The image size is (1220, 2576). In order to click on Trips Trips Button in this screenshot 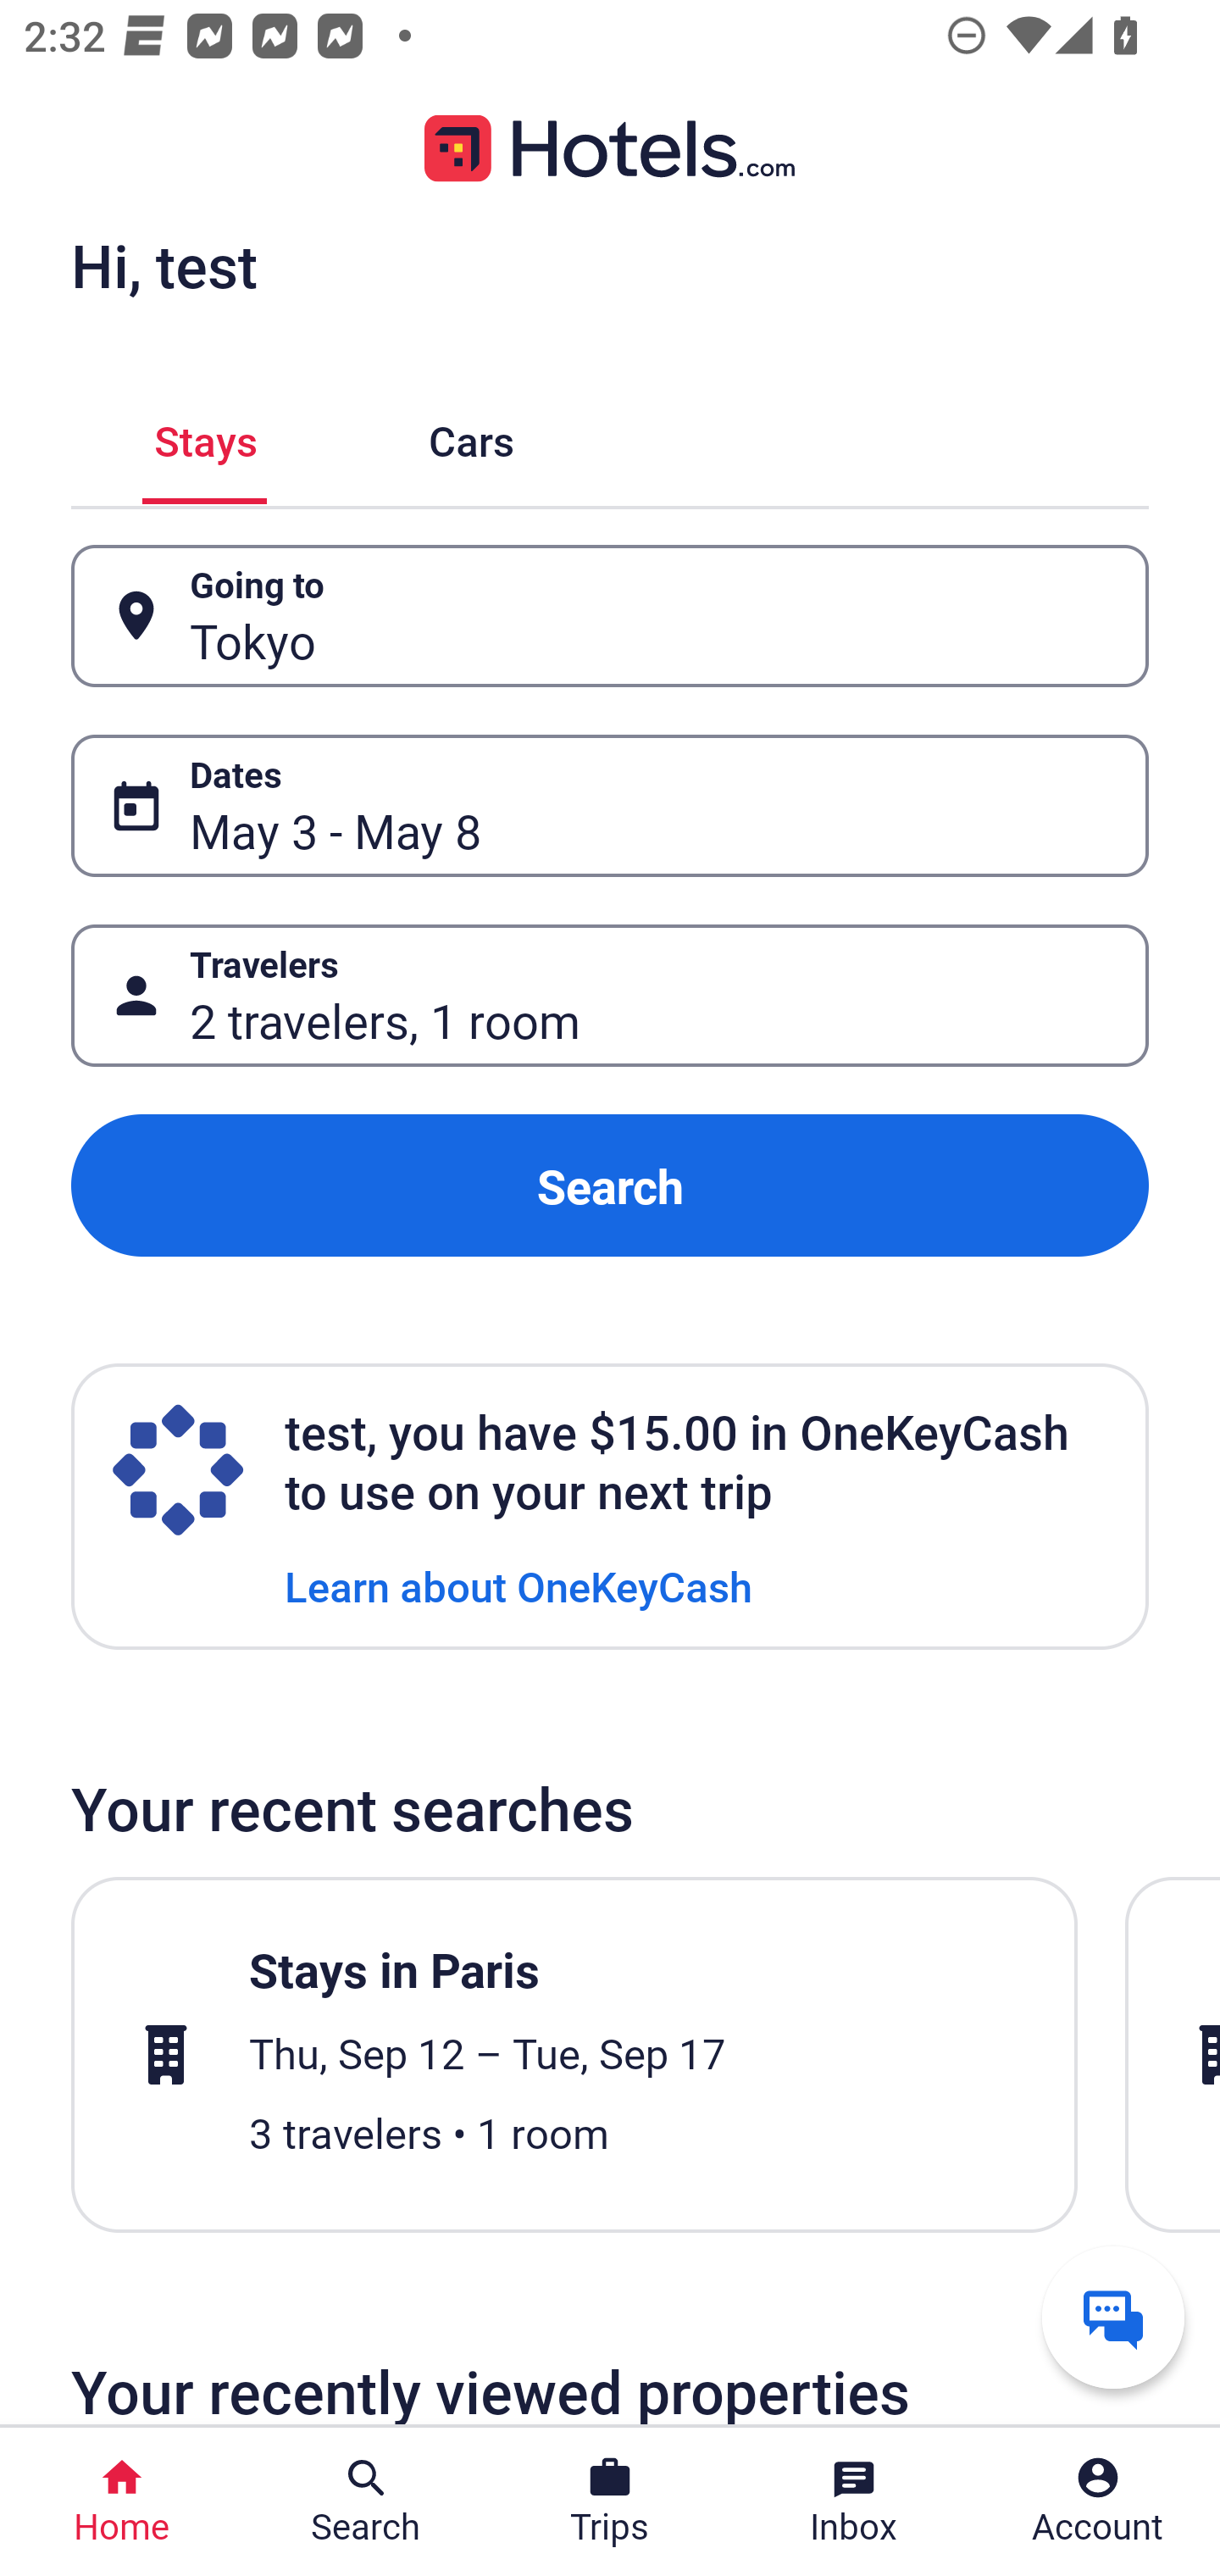, I will do `click(610, 2501)`.